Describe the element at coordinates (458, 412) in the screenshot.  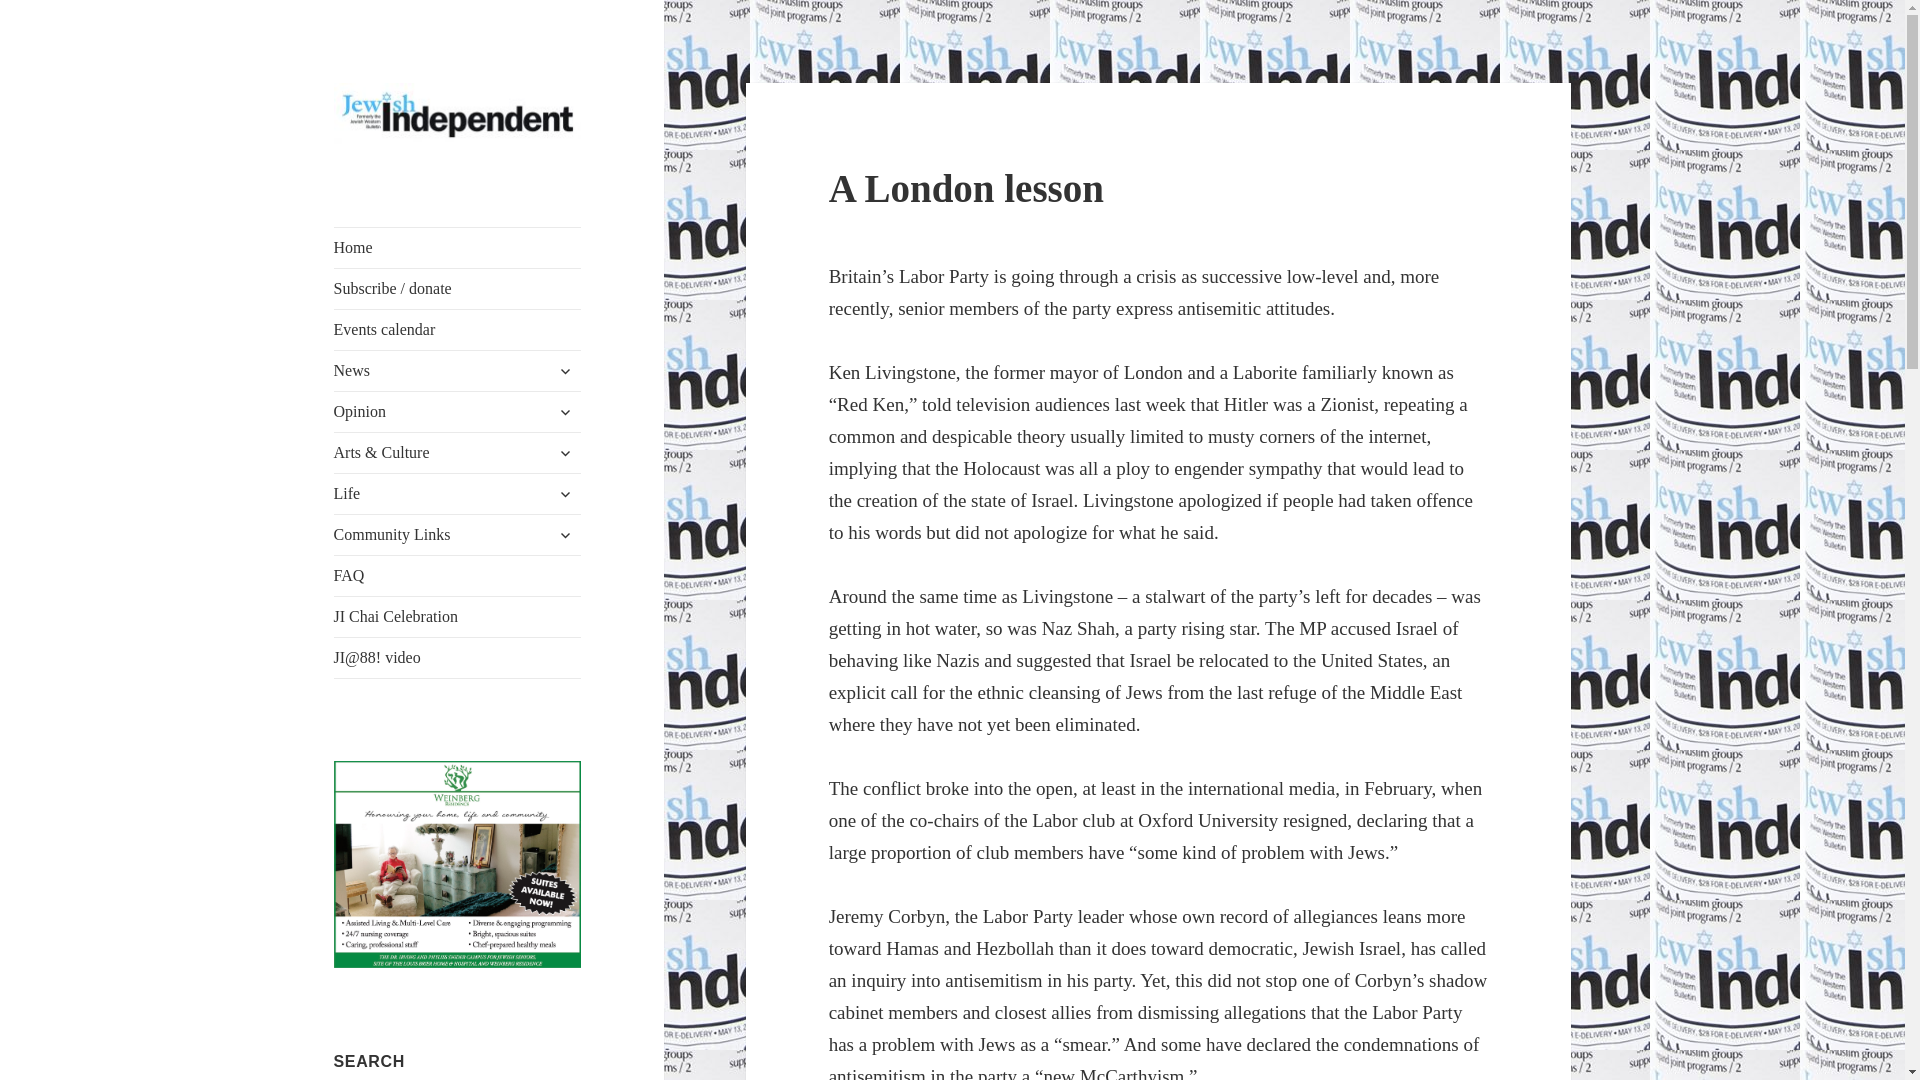
I see `Opinion` at that location.